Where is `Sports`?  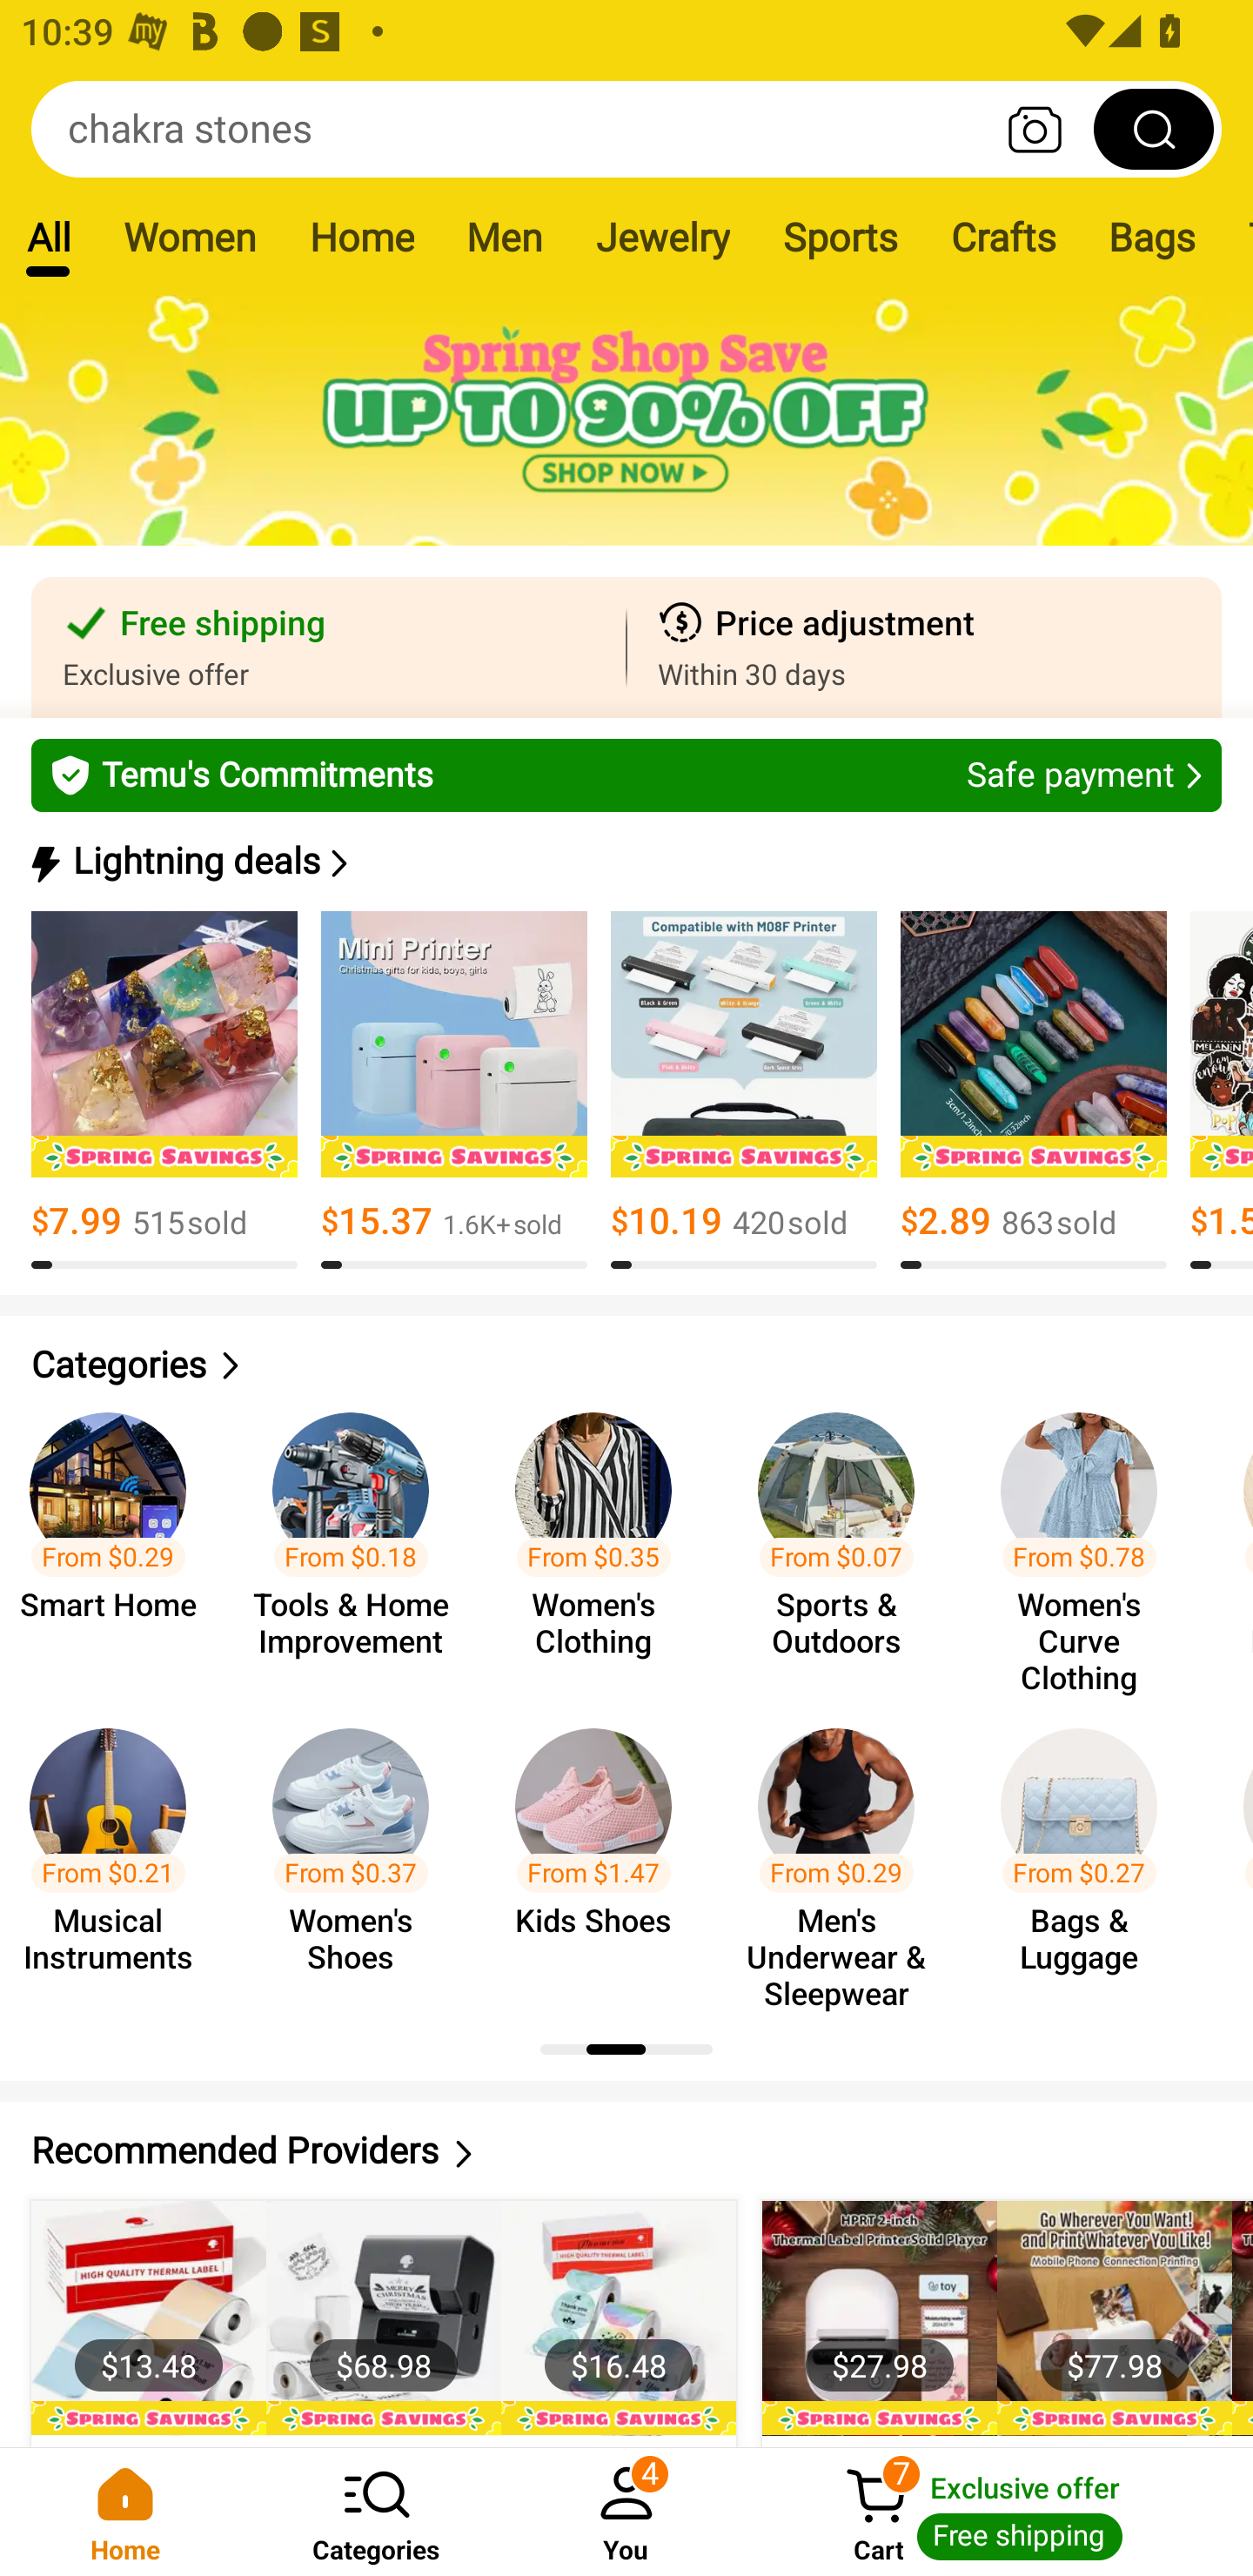 Sports is located at coordinates (840, 237).